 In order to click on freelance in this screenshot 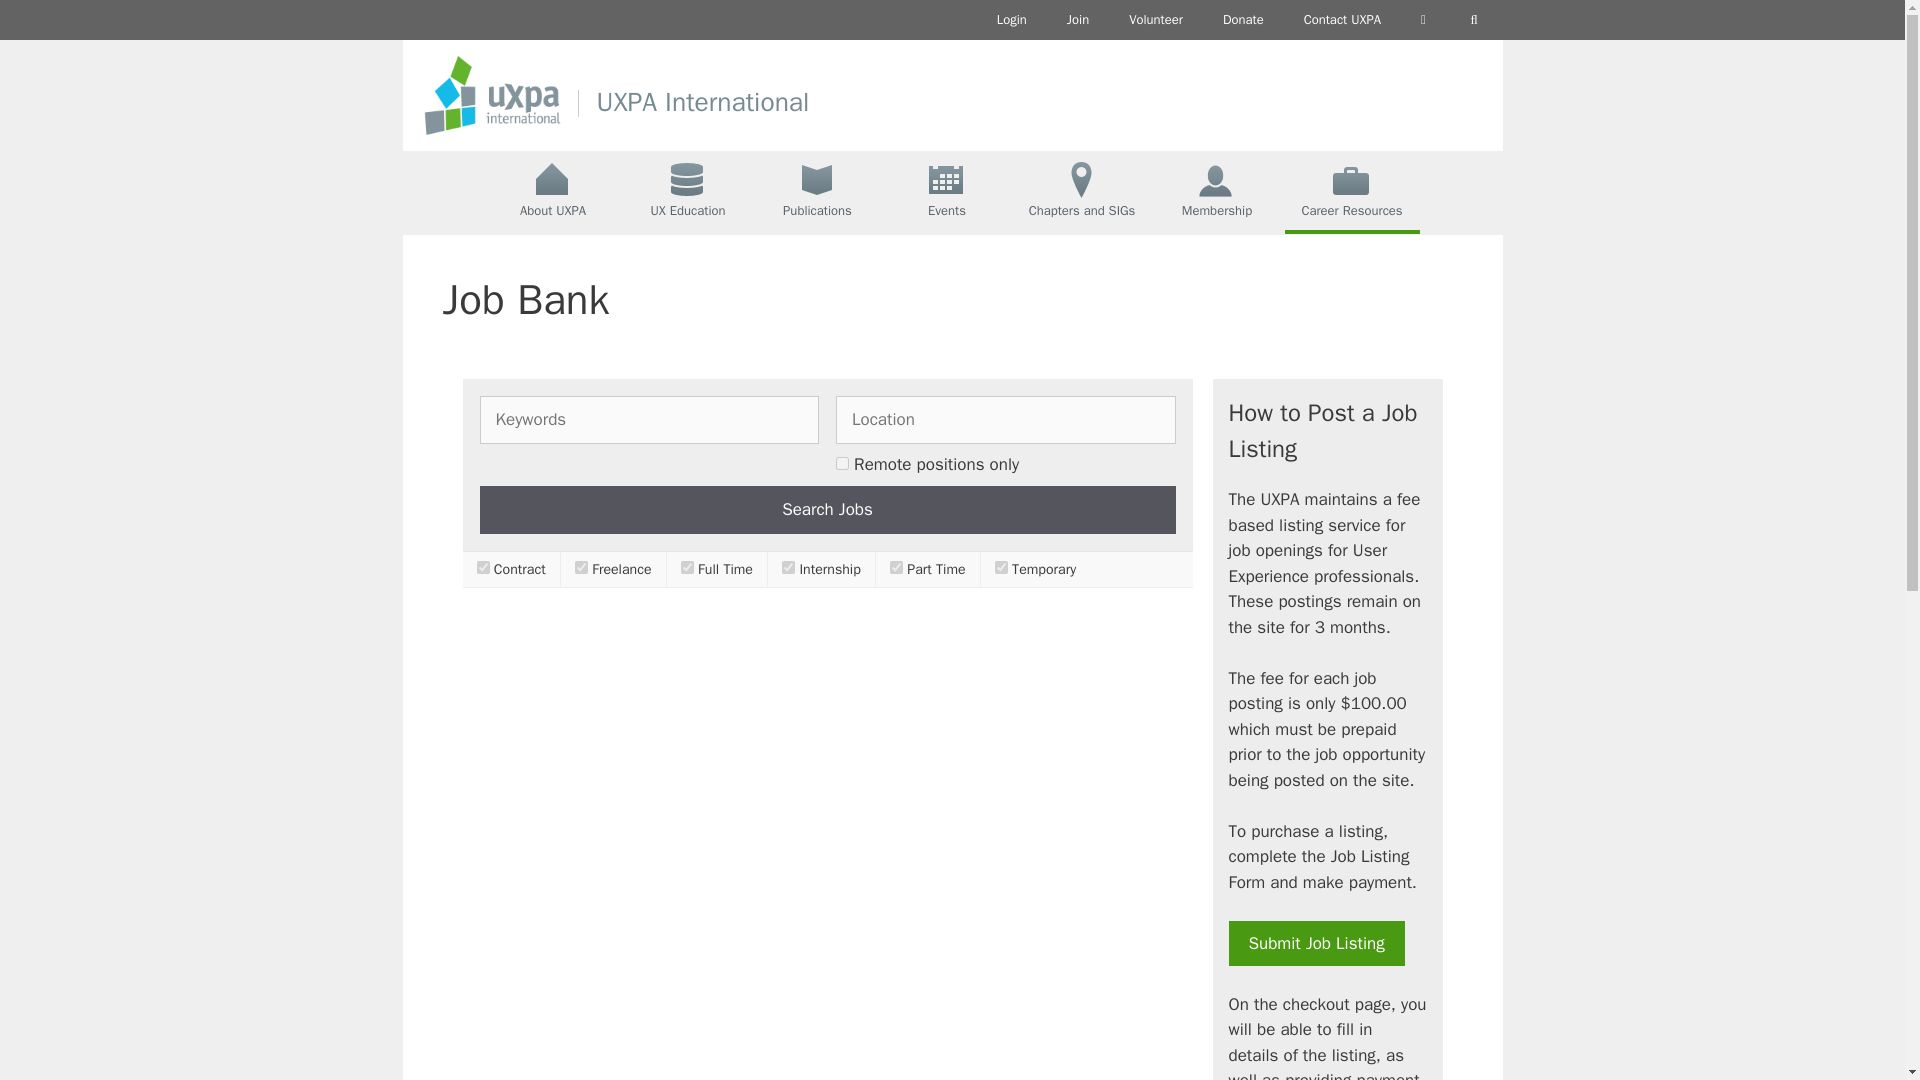, I will do `click(580, 566)`.